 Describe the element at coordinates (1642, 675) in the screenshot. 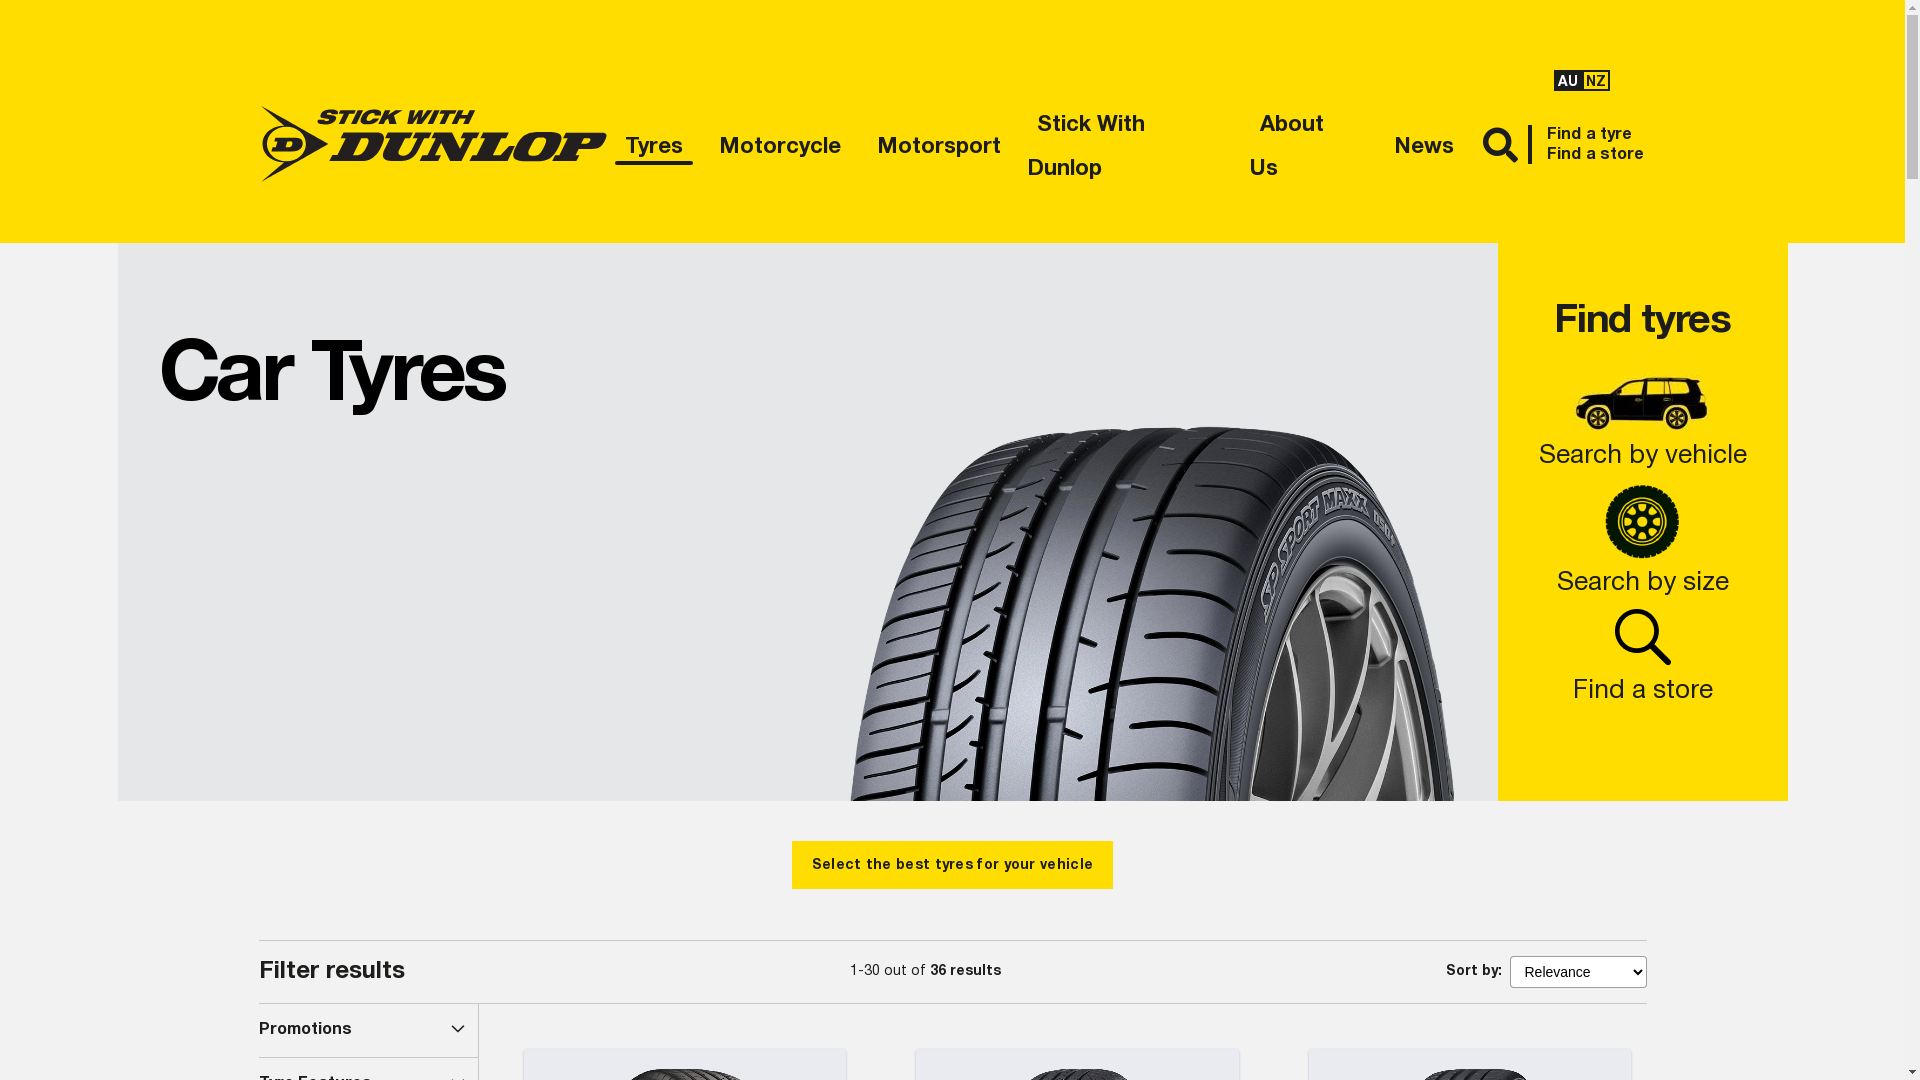

I see `Find a store` at that location.